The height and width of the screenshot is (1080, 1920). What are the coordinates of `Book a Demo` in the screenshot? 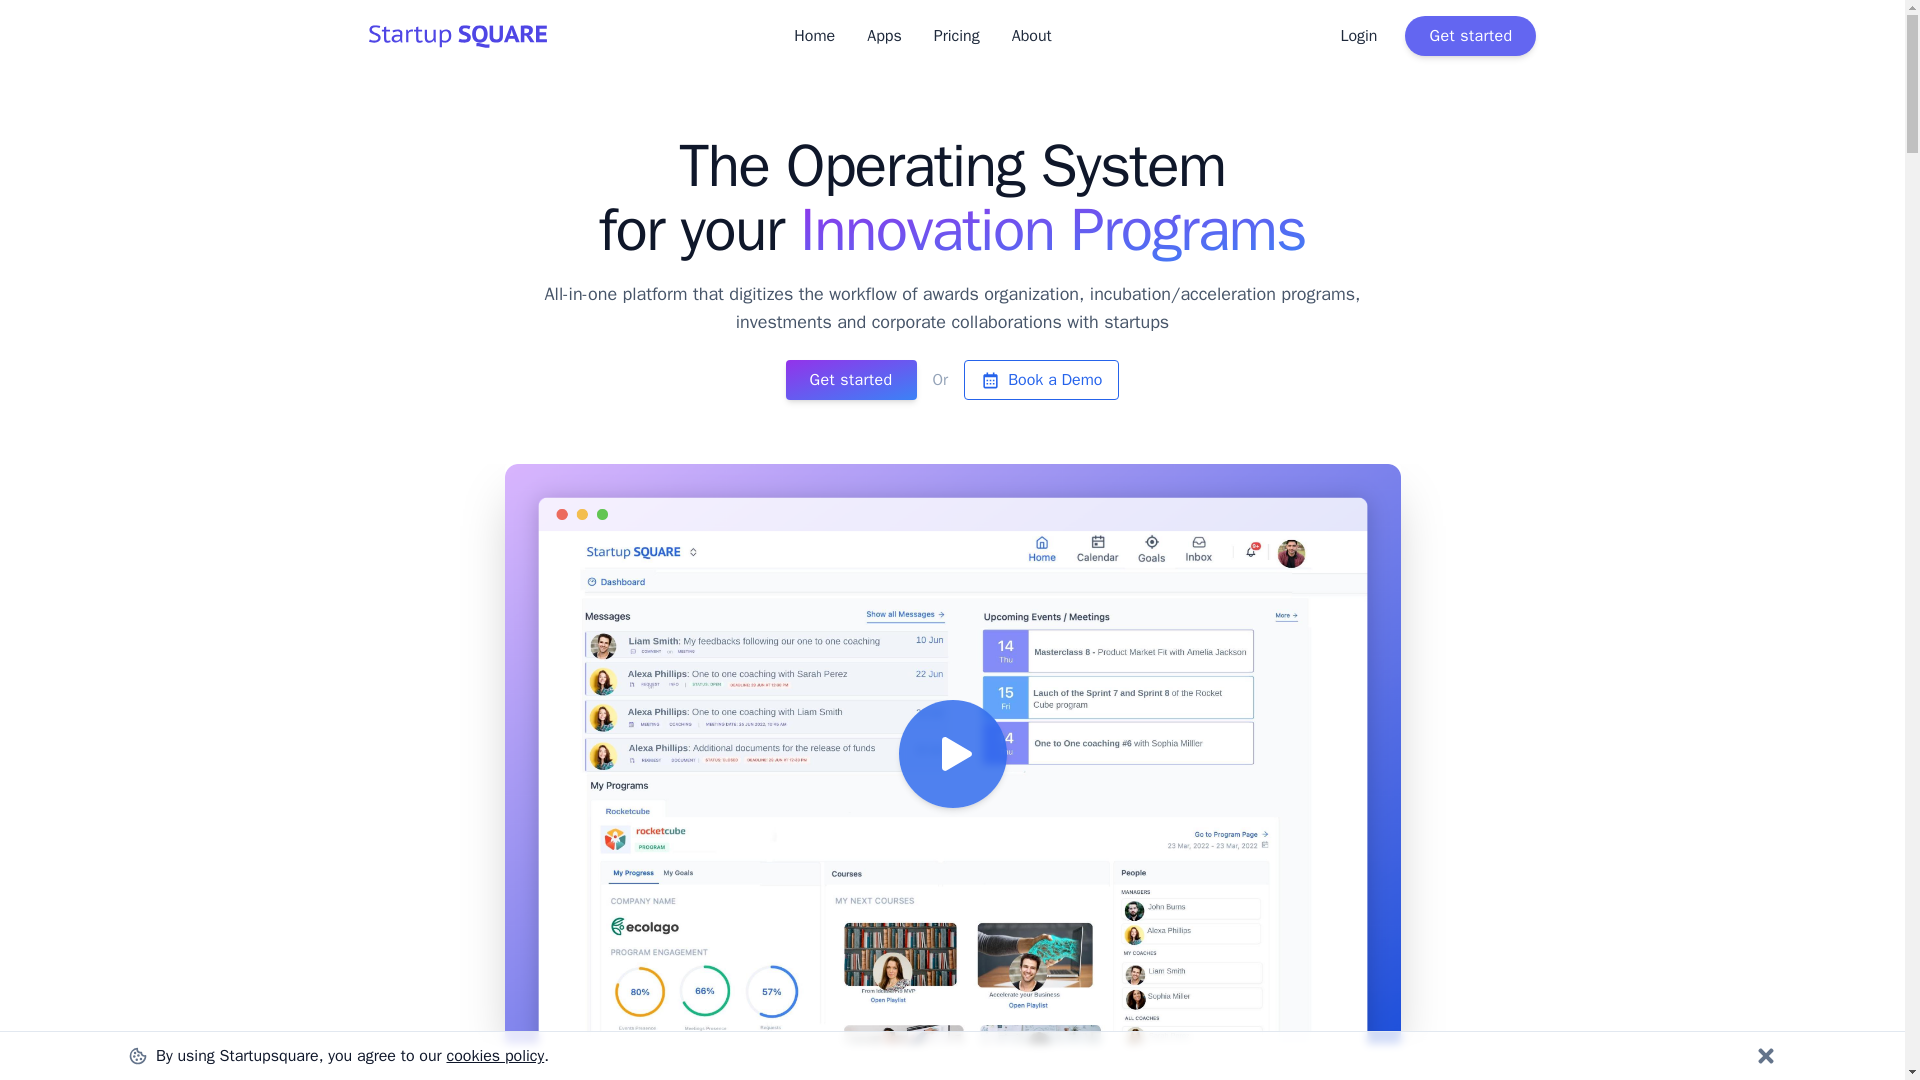 It's located at (1041, 379).